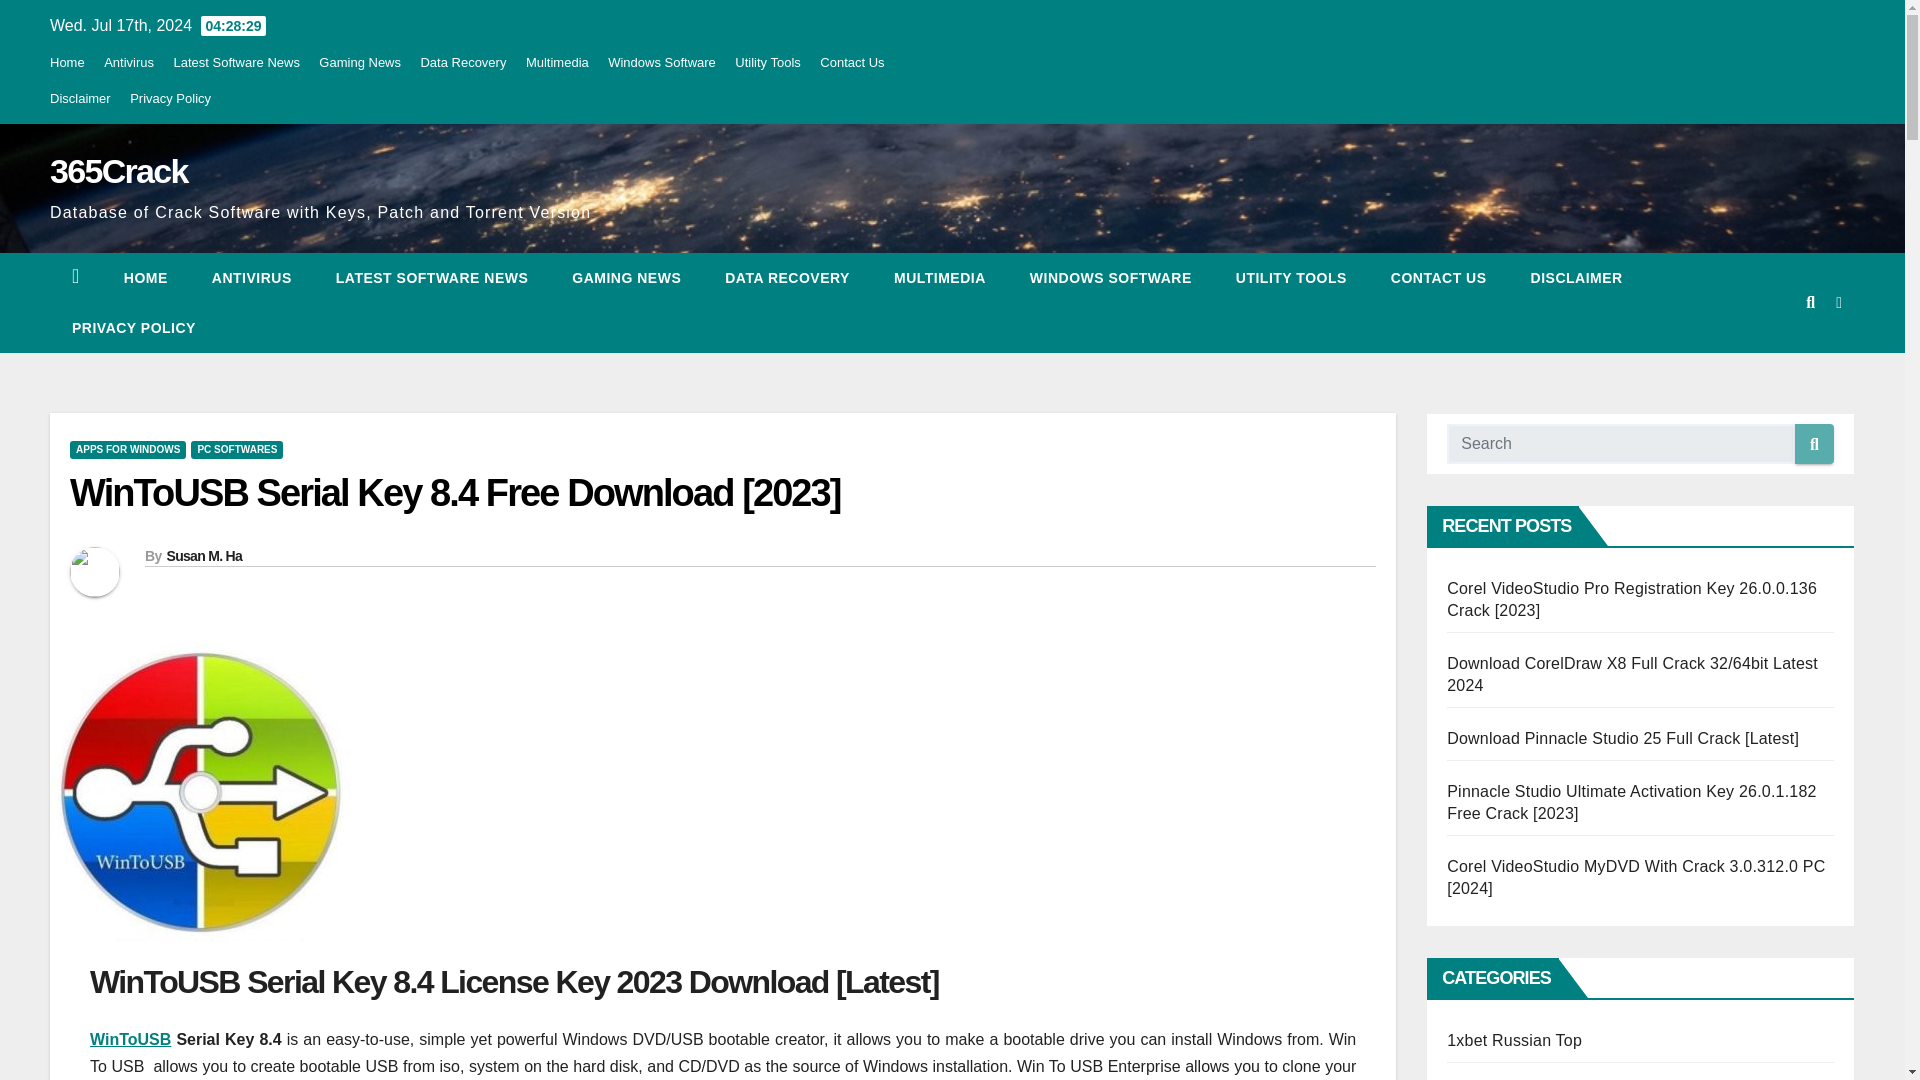 The height and width of the screenshot is (1080, 1920). Describe the element at coordinates (170, 98) in the screenshot. I see `Privacy Policy` at that location.